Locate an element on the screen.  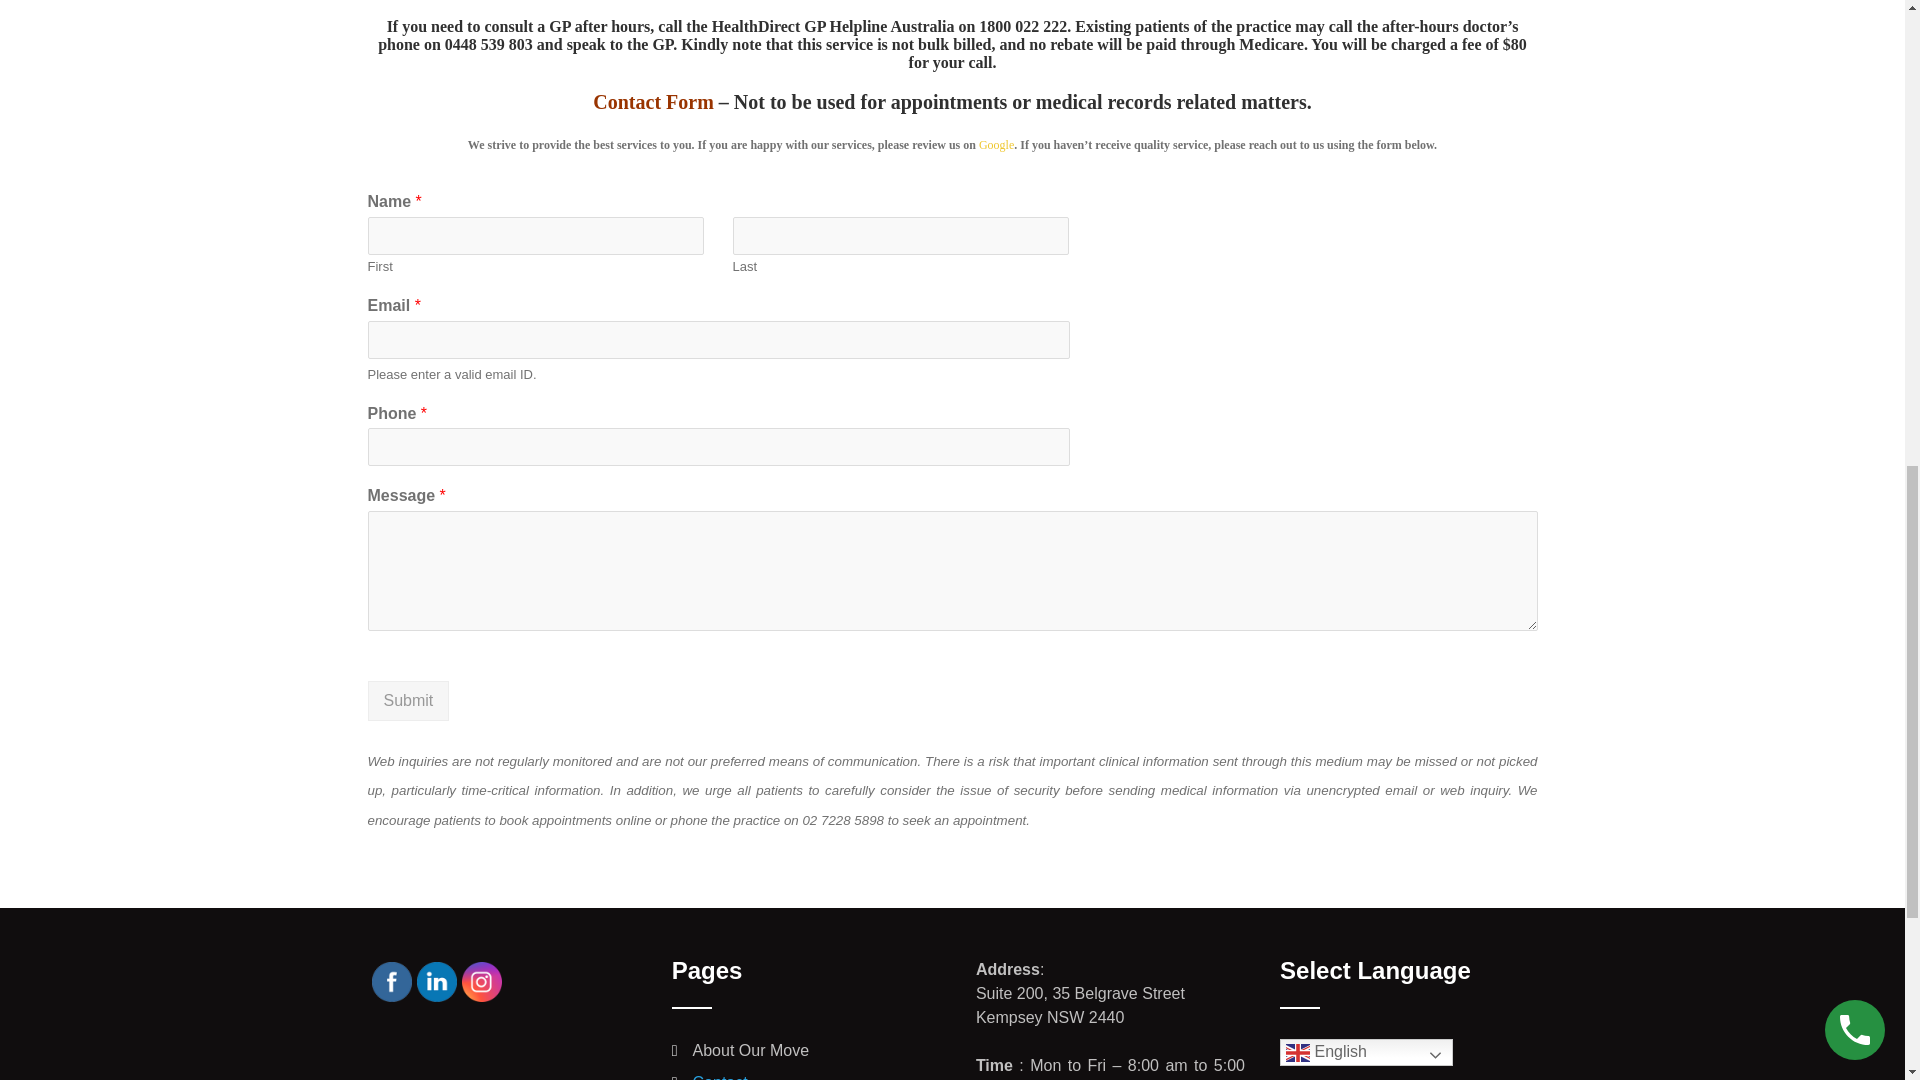
Contact is located at coordinates (720, 1076).